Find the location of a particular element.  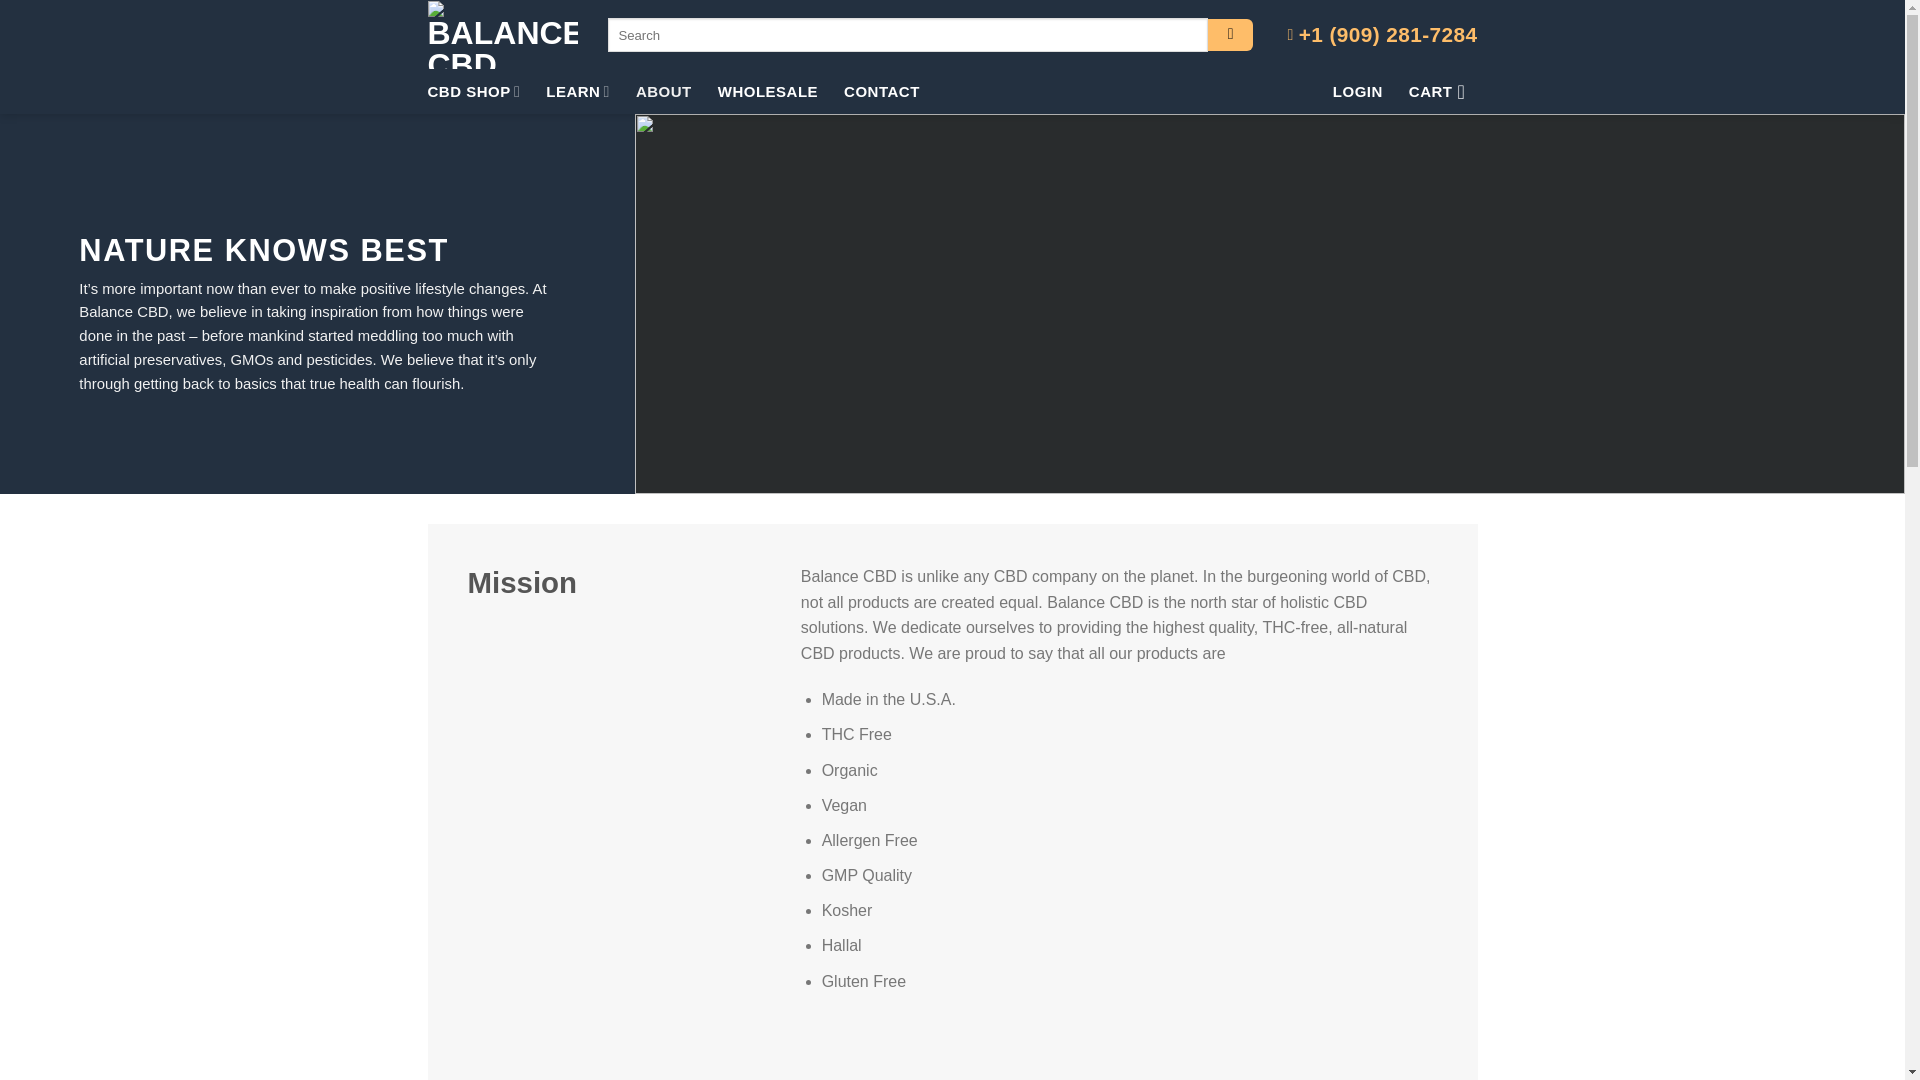

Search is located at coordinates (1230, 35).